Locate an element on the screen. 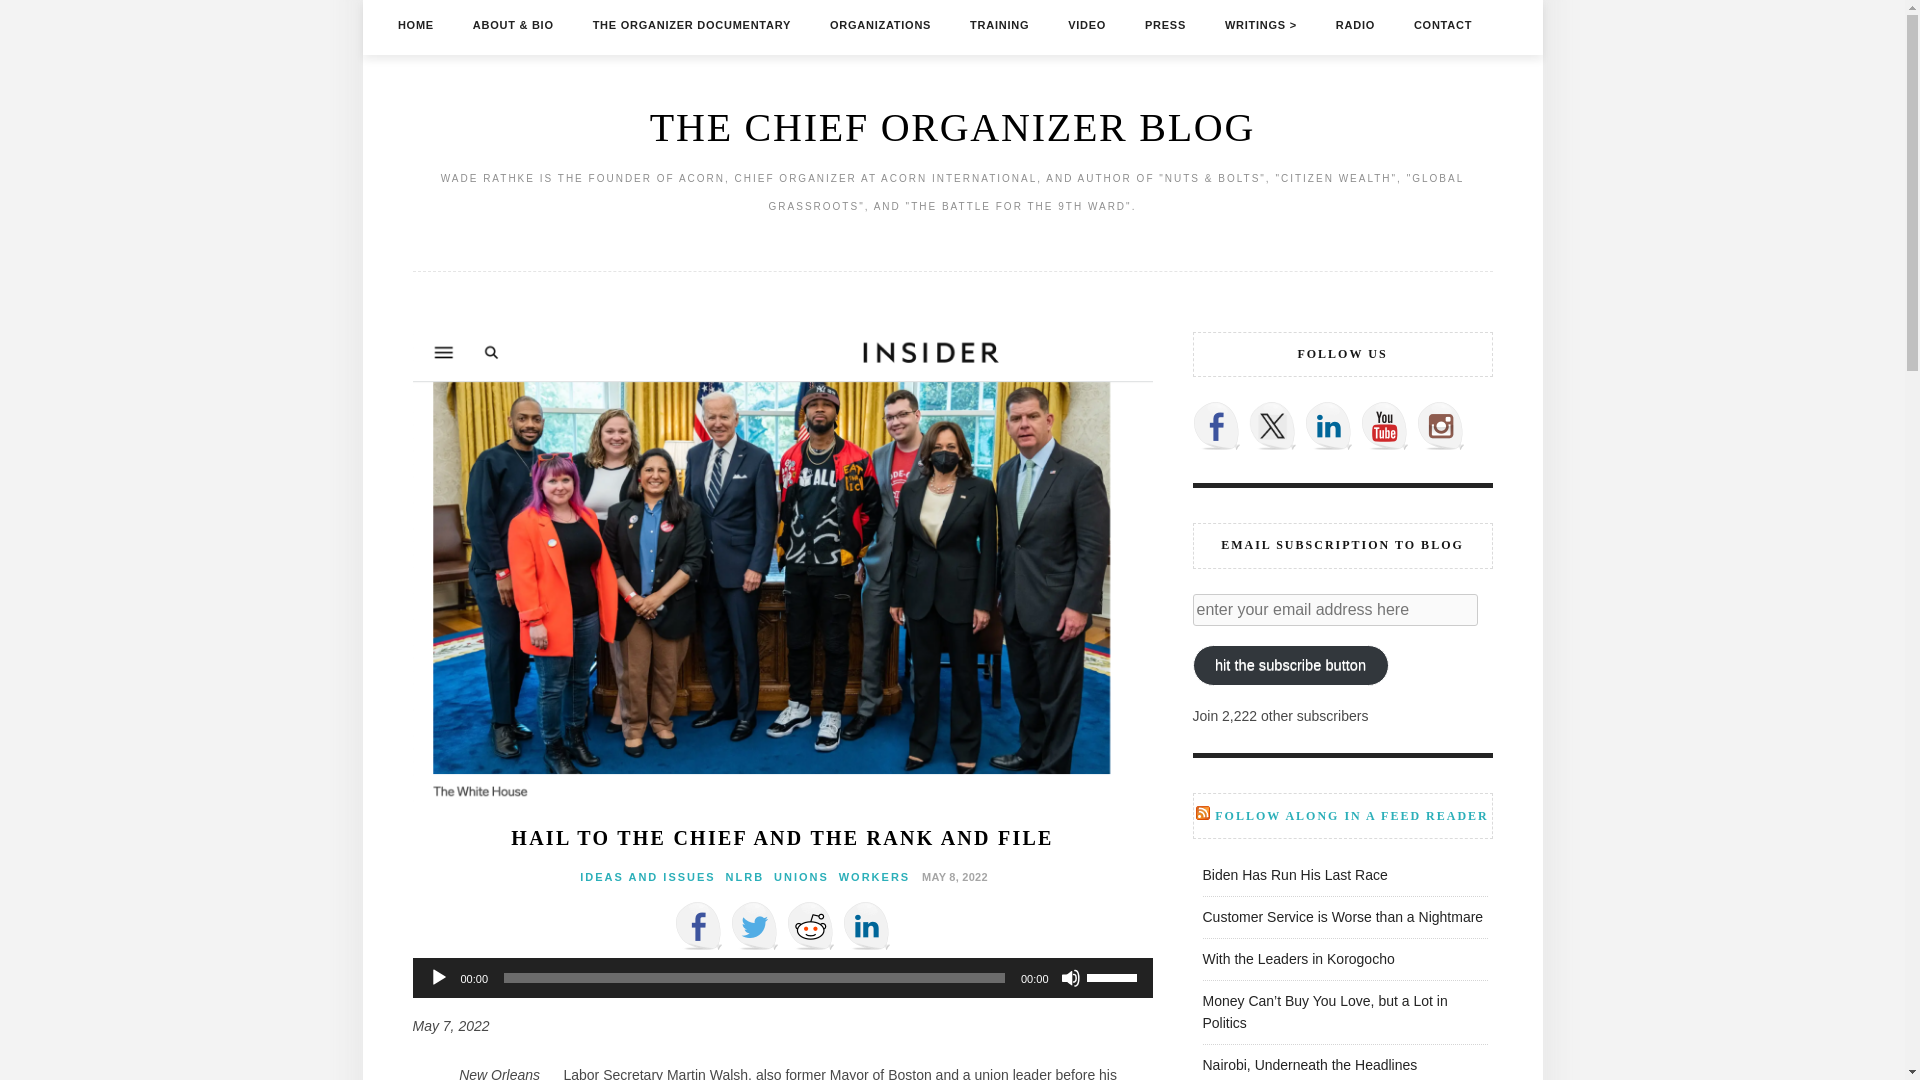 The image size is (1920, 1080). Play is located at coordinates (438, 978).